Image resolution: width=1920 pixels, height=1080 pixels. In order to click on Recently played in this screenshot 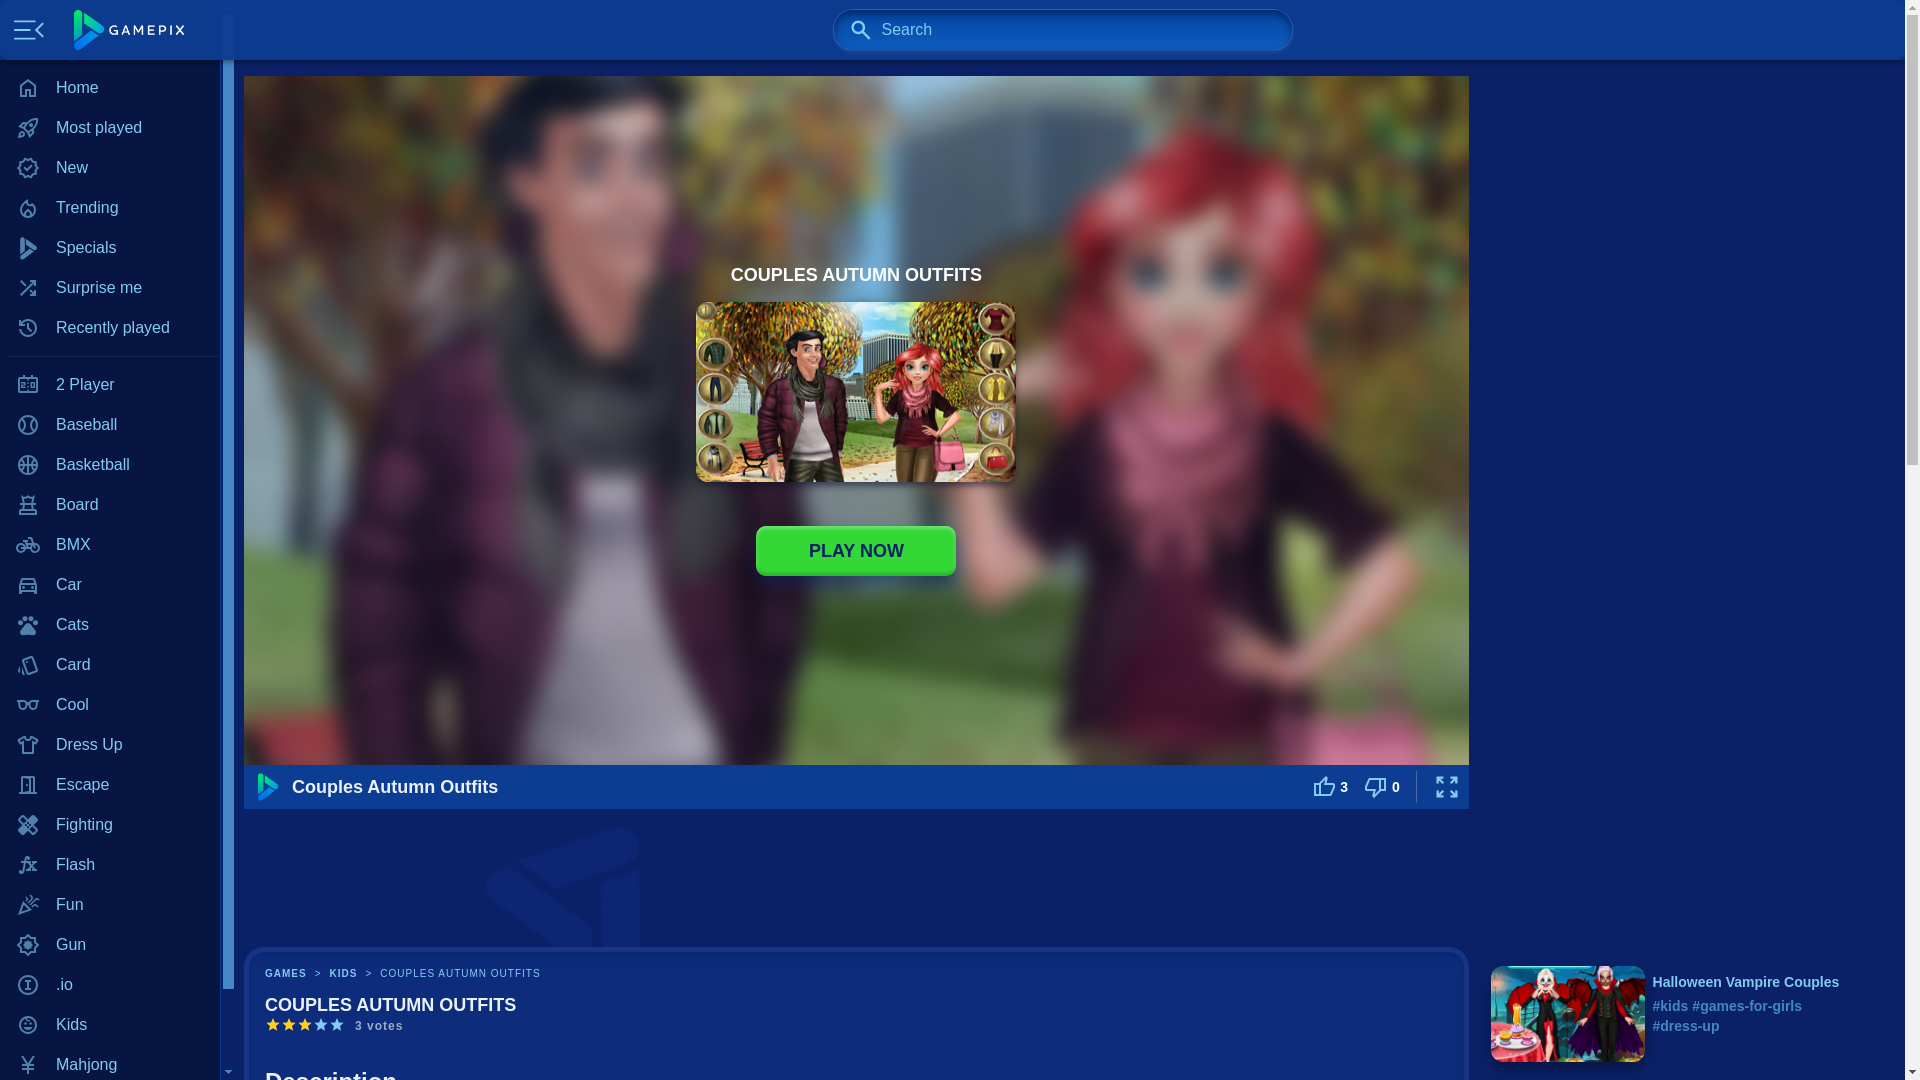, I will do `click(110, 327)`.